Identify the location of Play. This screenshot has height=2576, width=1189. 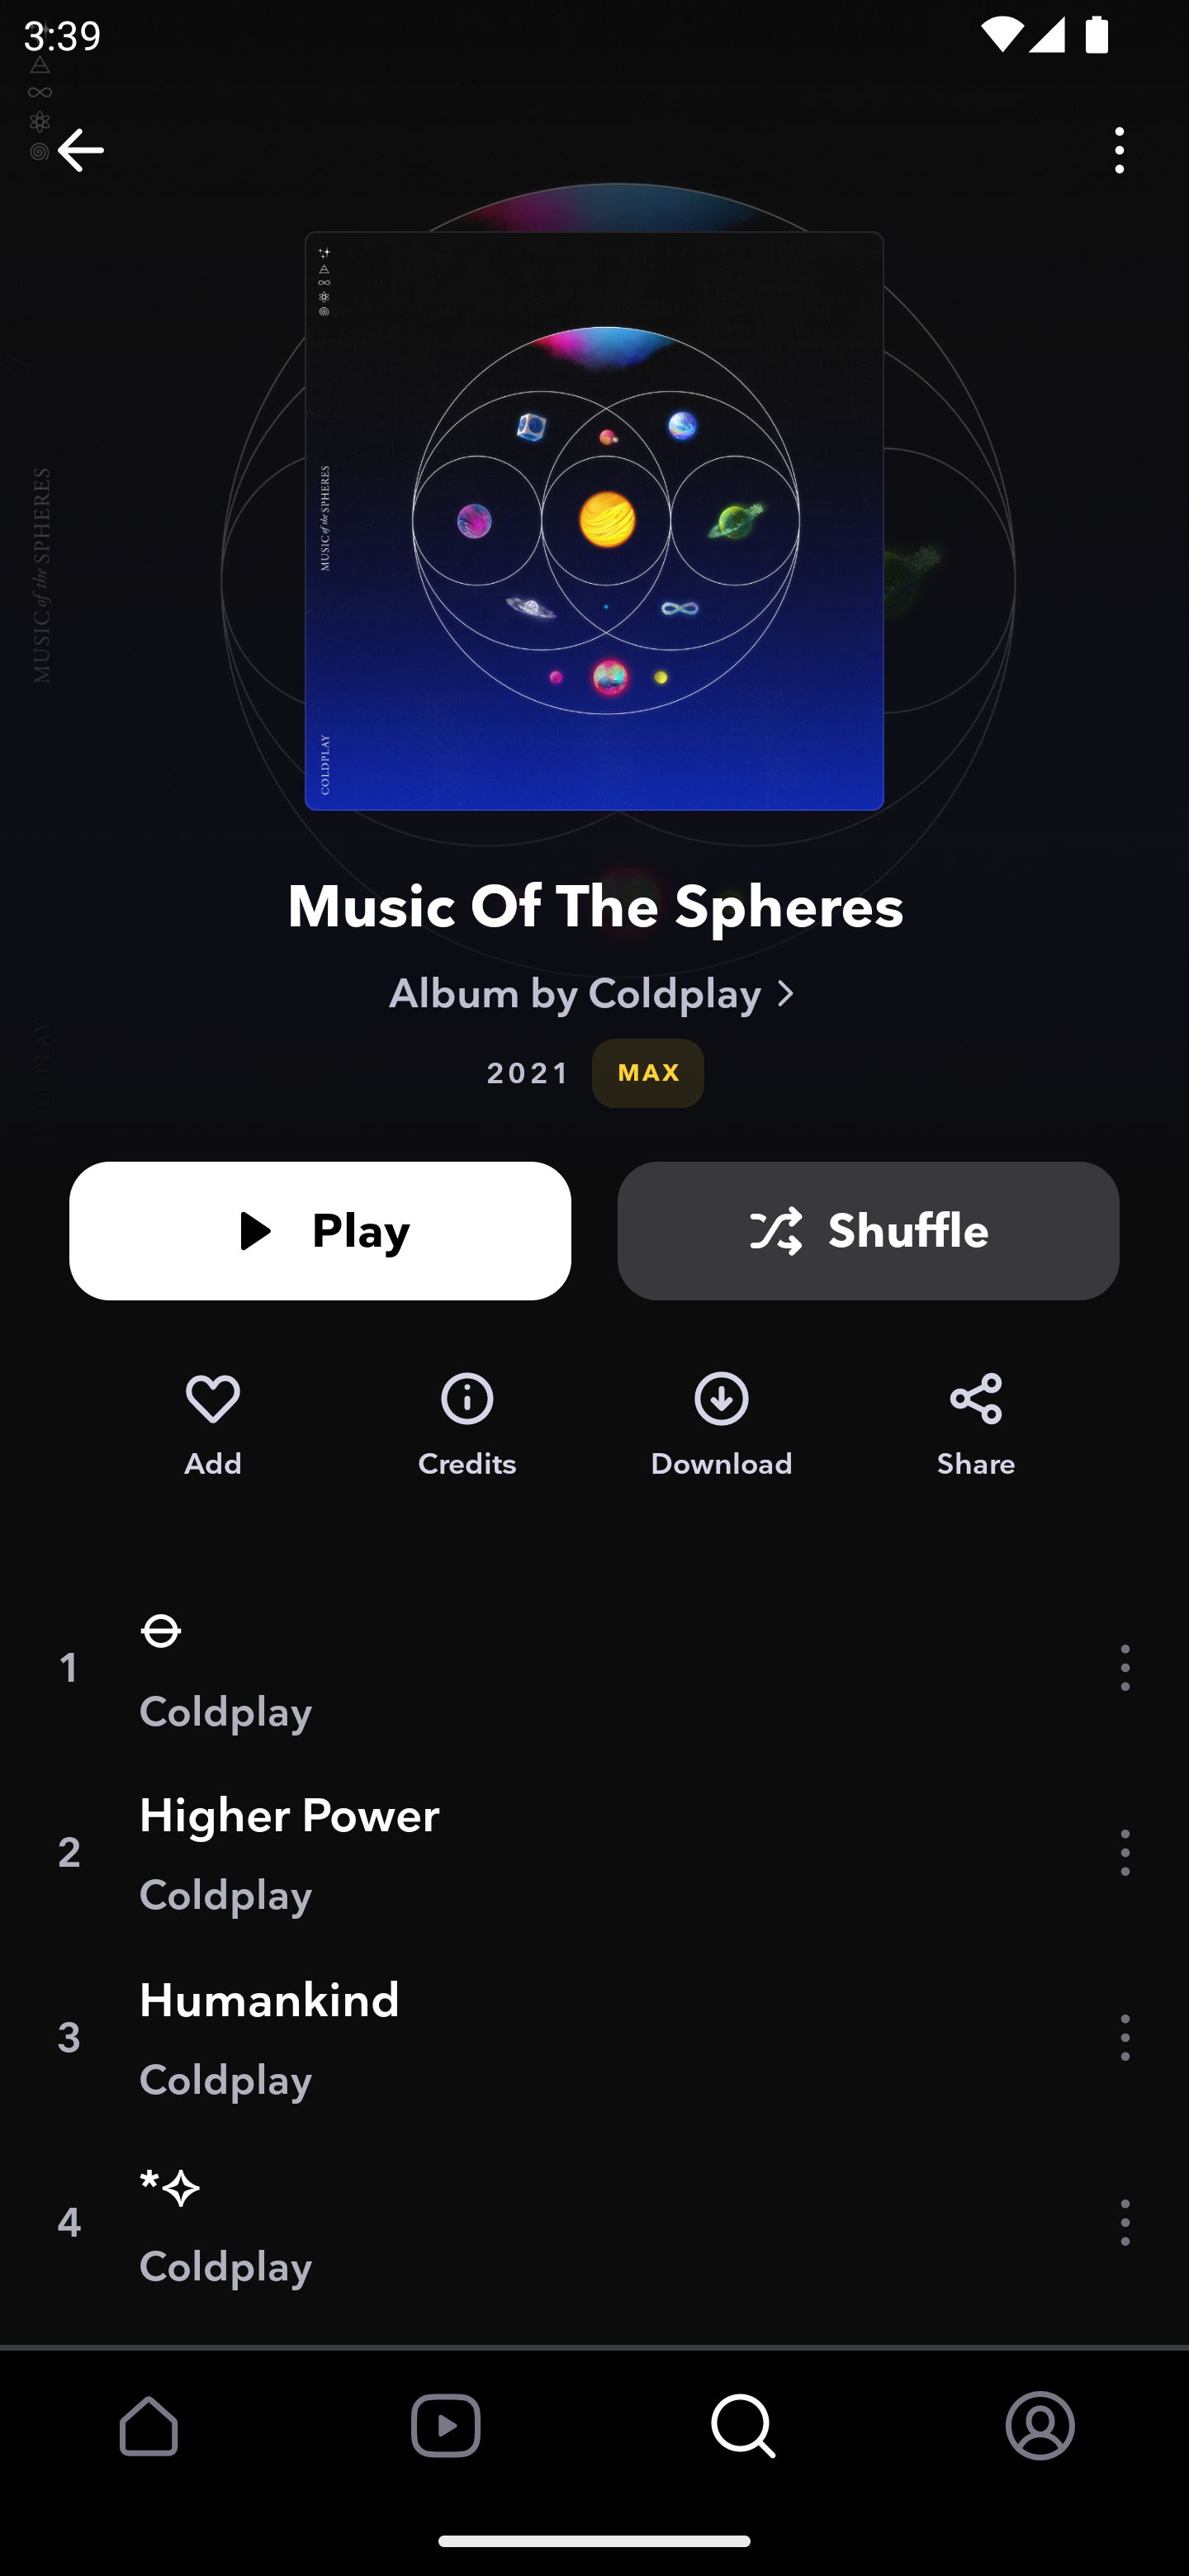
(320, 1231).